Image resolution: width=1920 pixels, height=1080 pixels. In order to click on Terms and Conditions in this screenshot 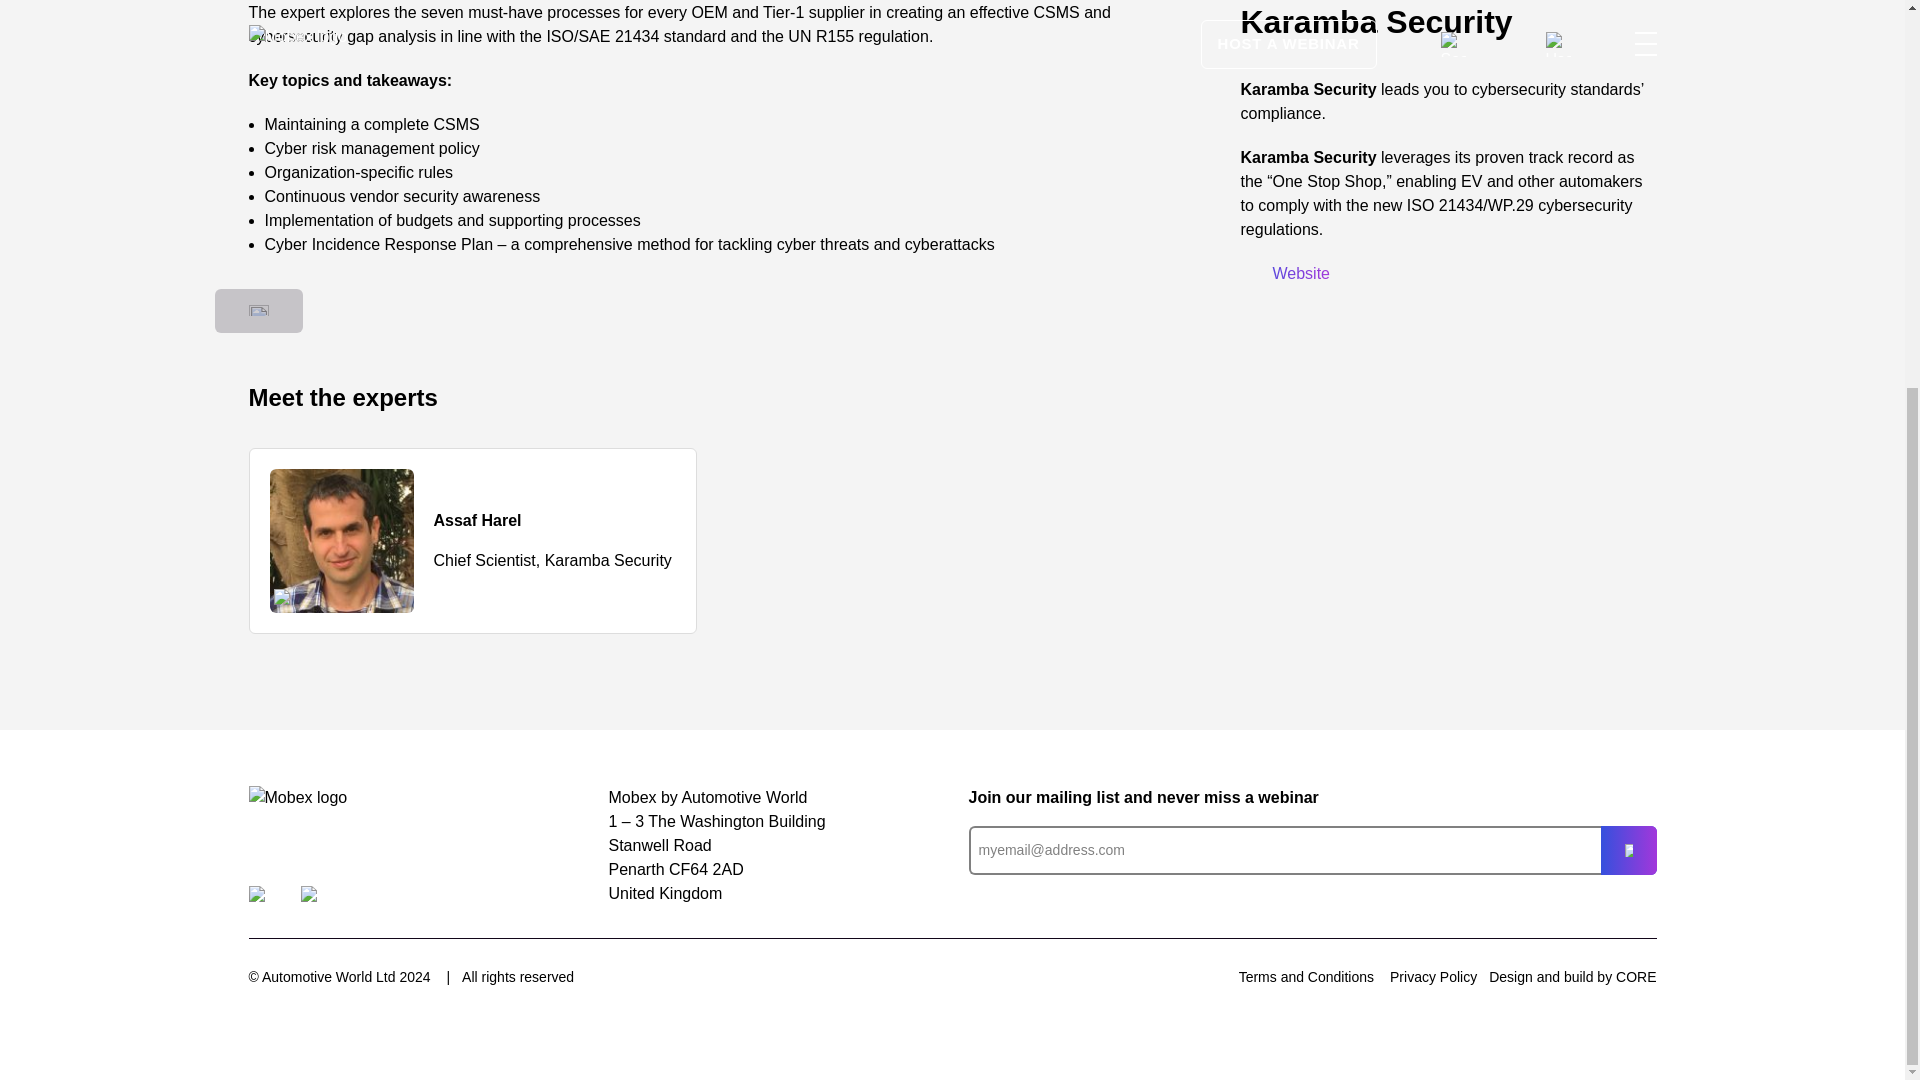, I will do `click(1306, 976)`.